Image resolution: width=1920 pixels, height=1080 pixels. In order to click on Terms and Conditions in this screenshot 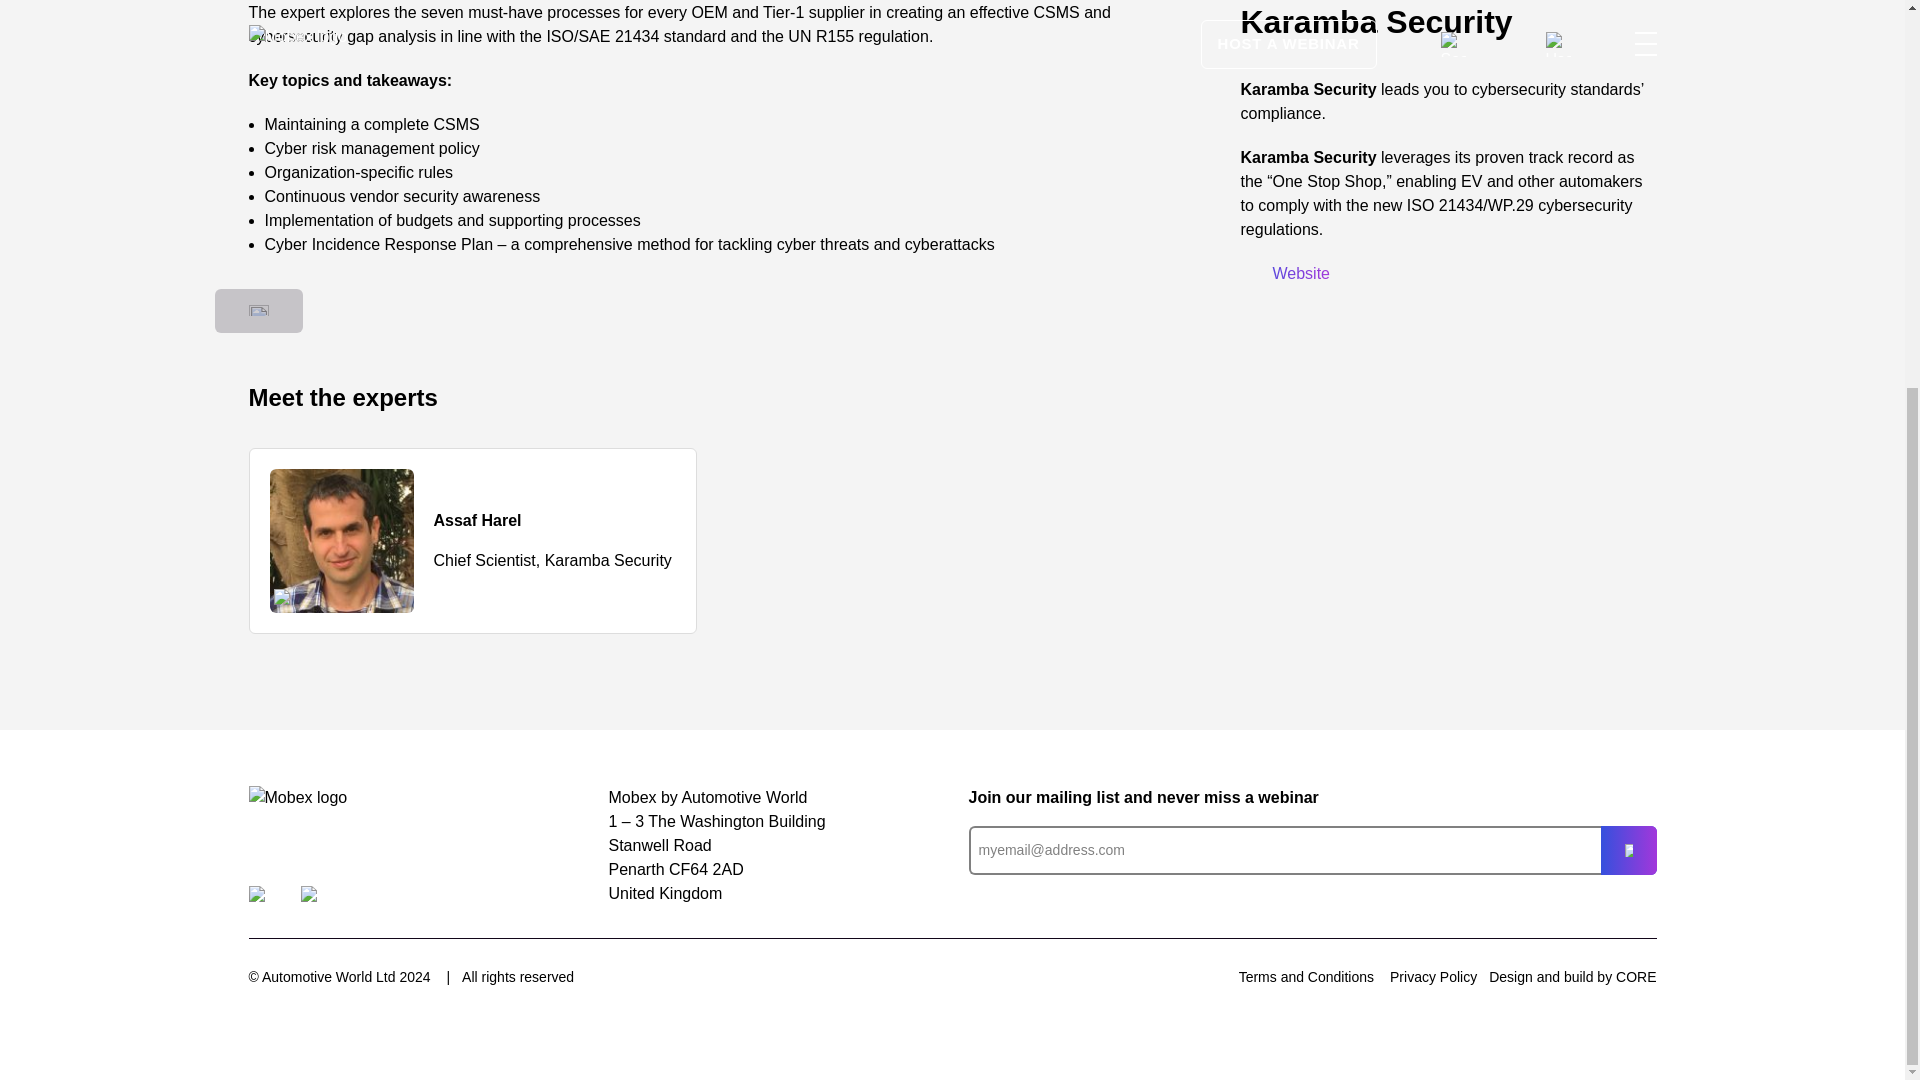, I will do `click(1306, 976)`.